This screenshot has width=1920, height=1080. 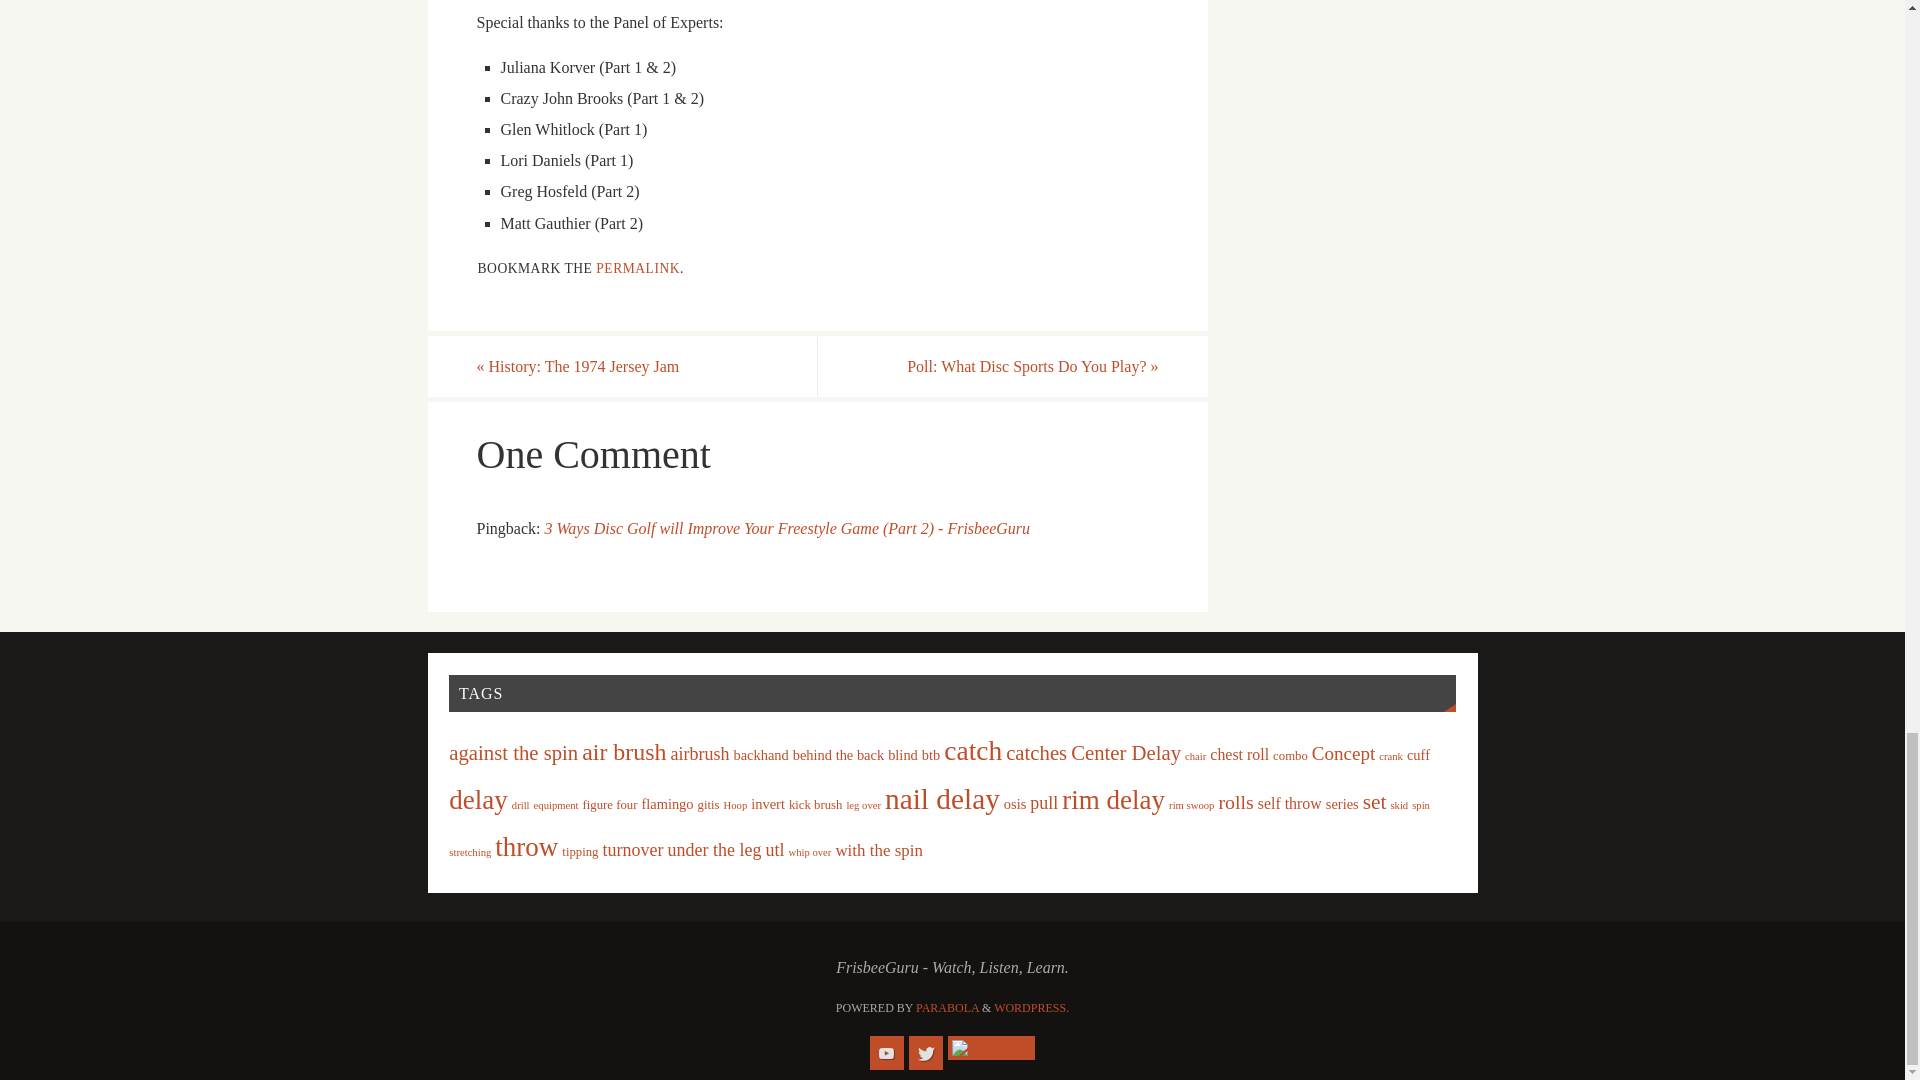 I want to click on Semantic Personal Publishing Platform, so click(x=1032, y=1008).